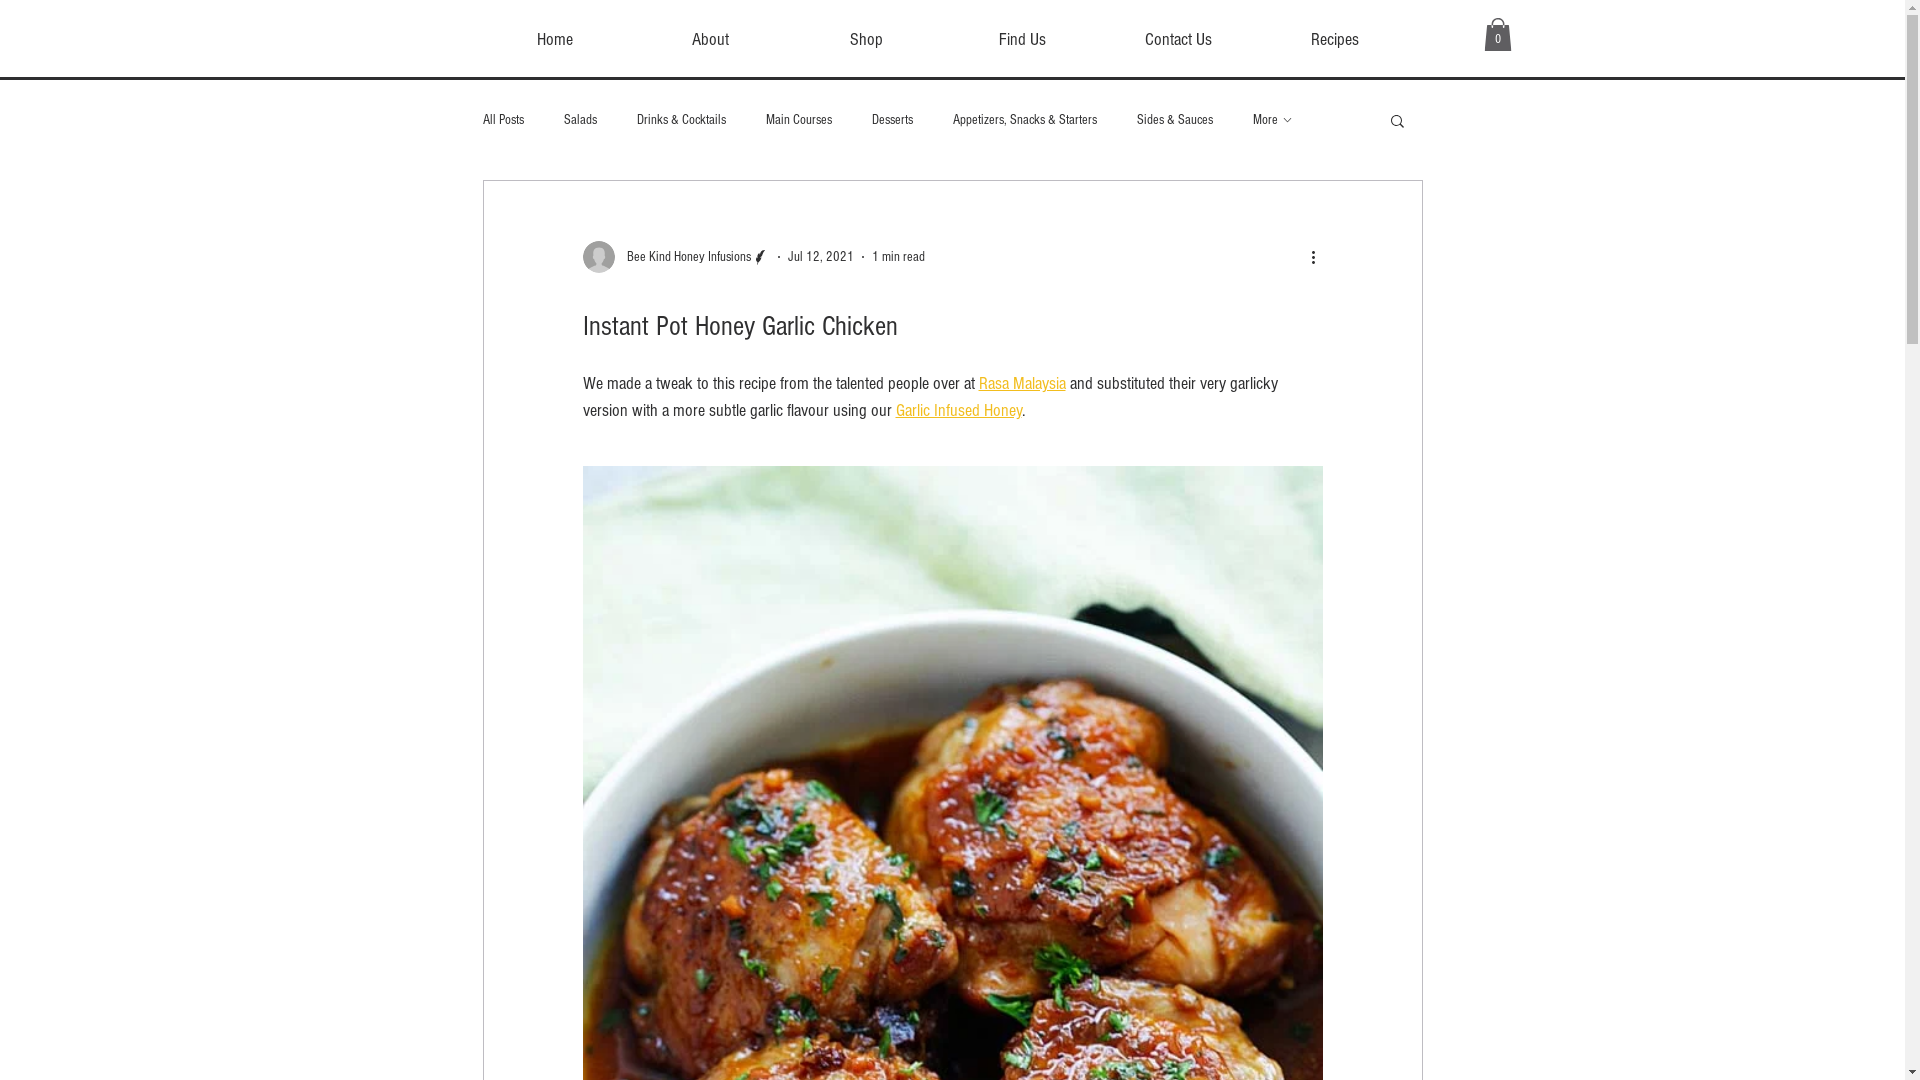  I want to click on Desserts, so click(892, 120).